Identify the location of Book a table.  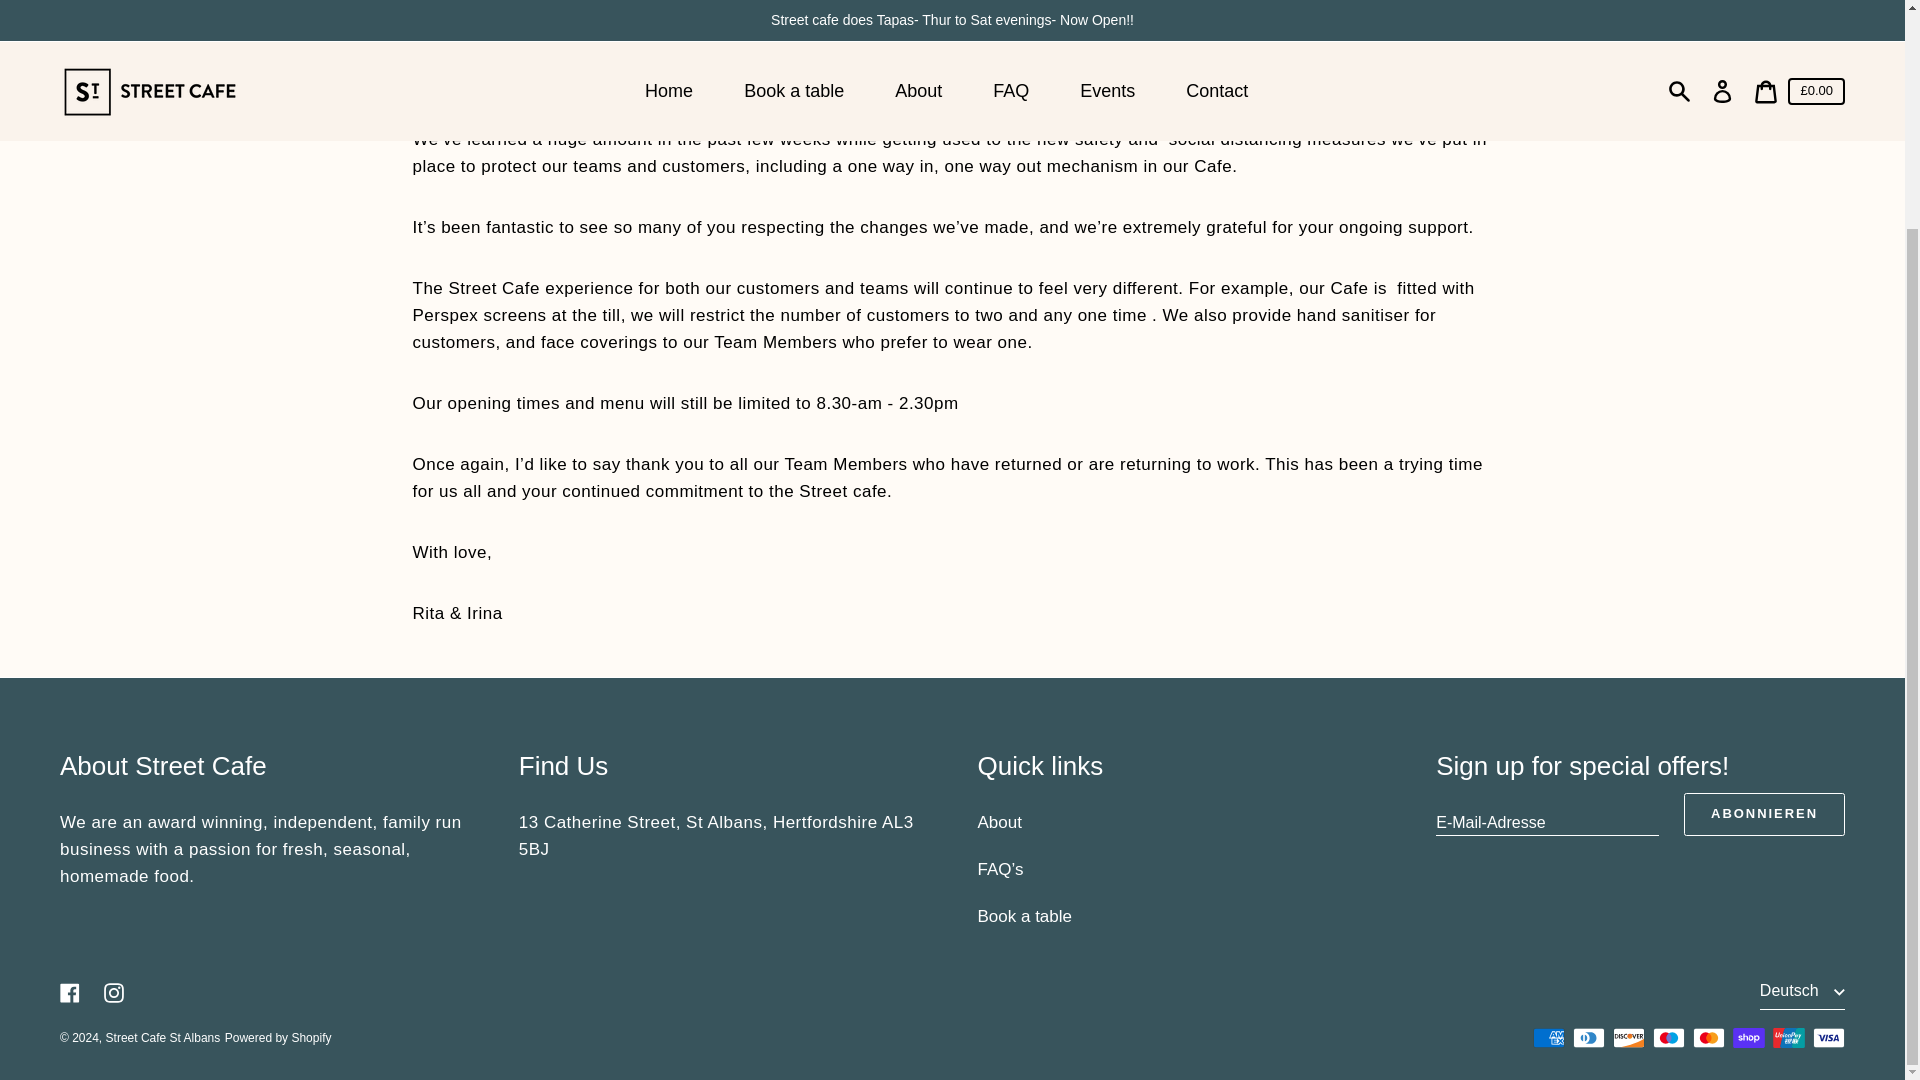
(1025, 916).